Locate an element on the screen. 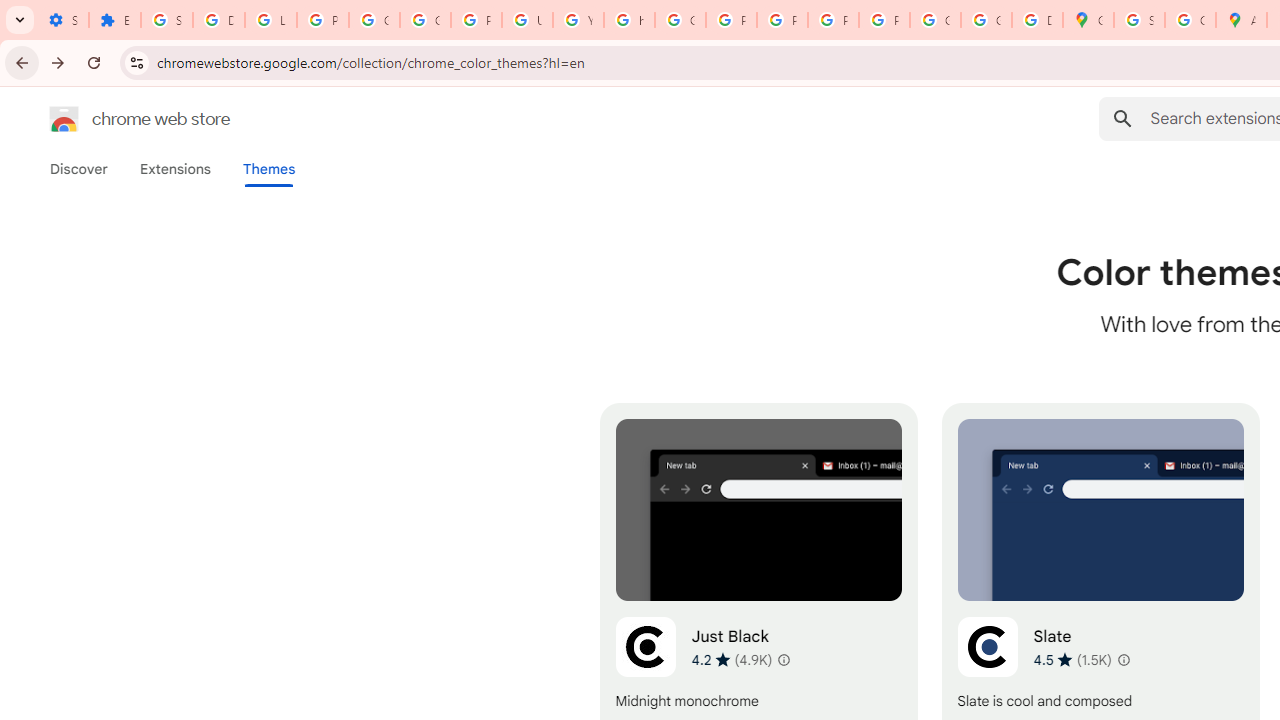  Discover is located at coordinates (79, 169).